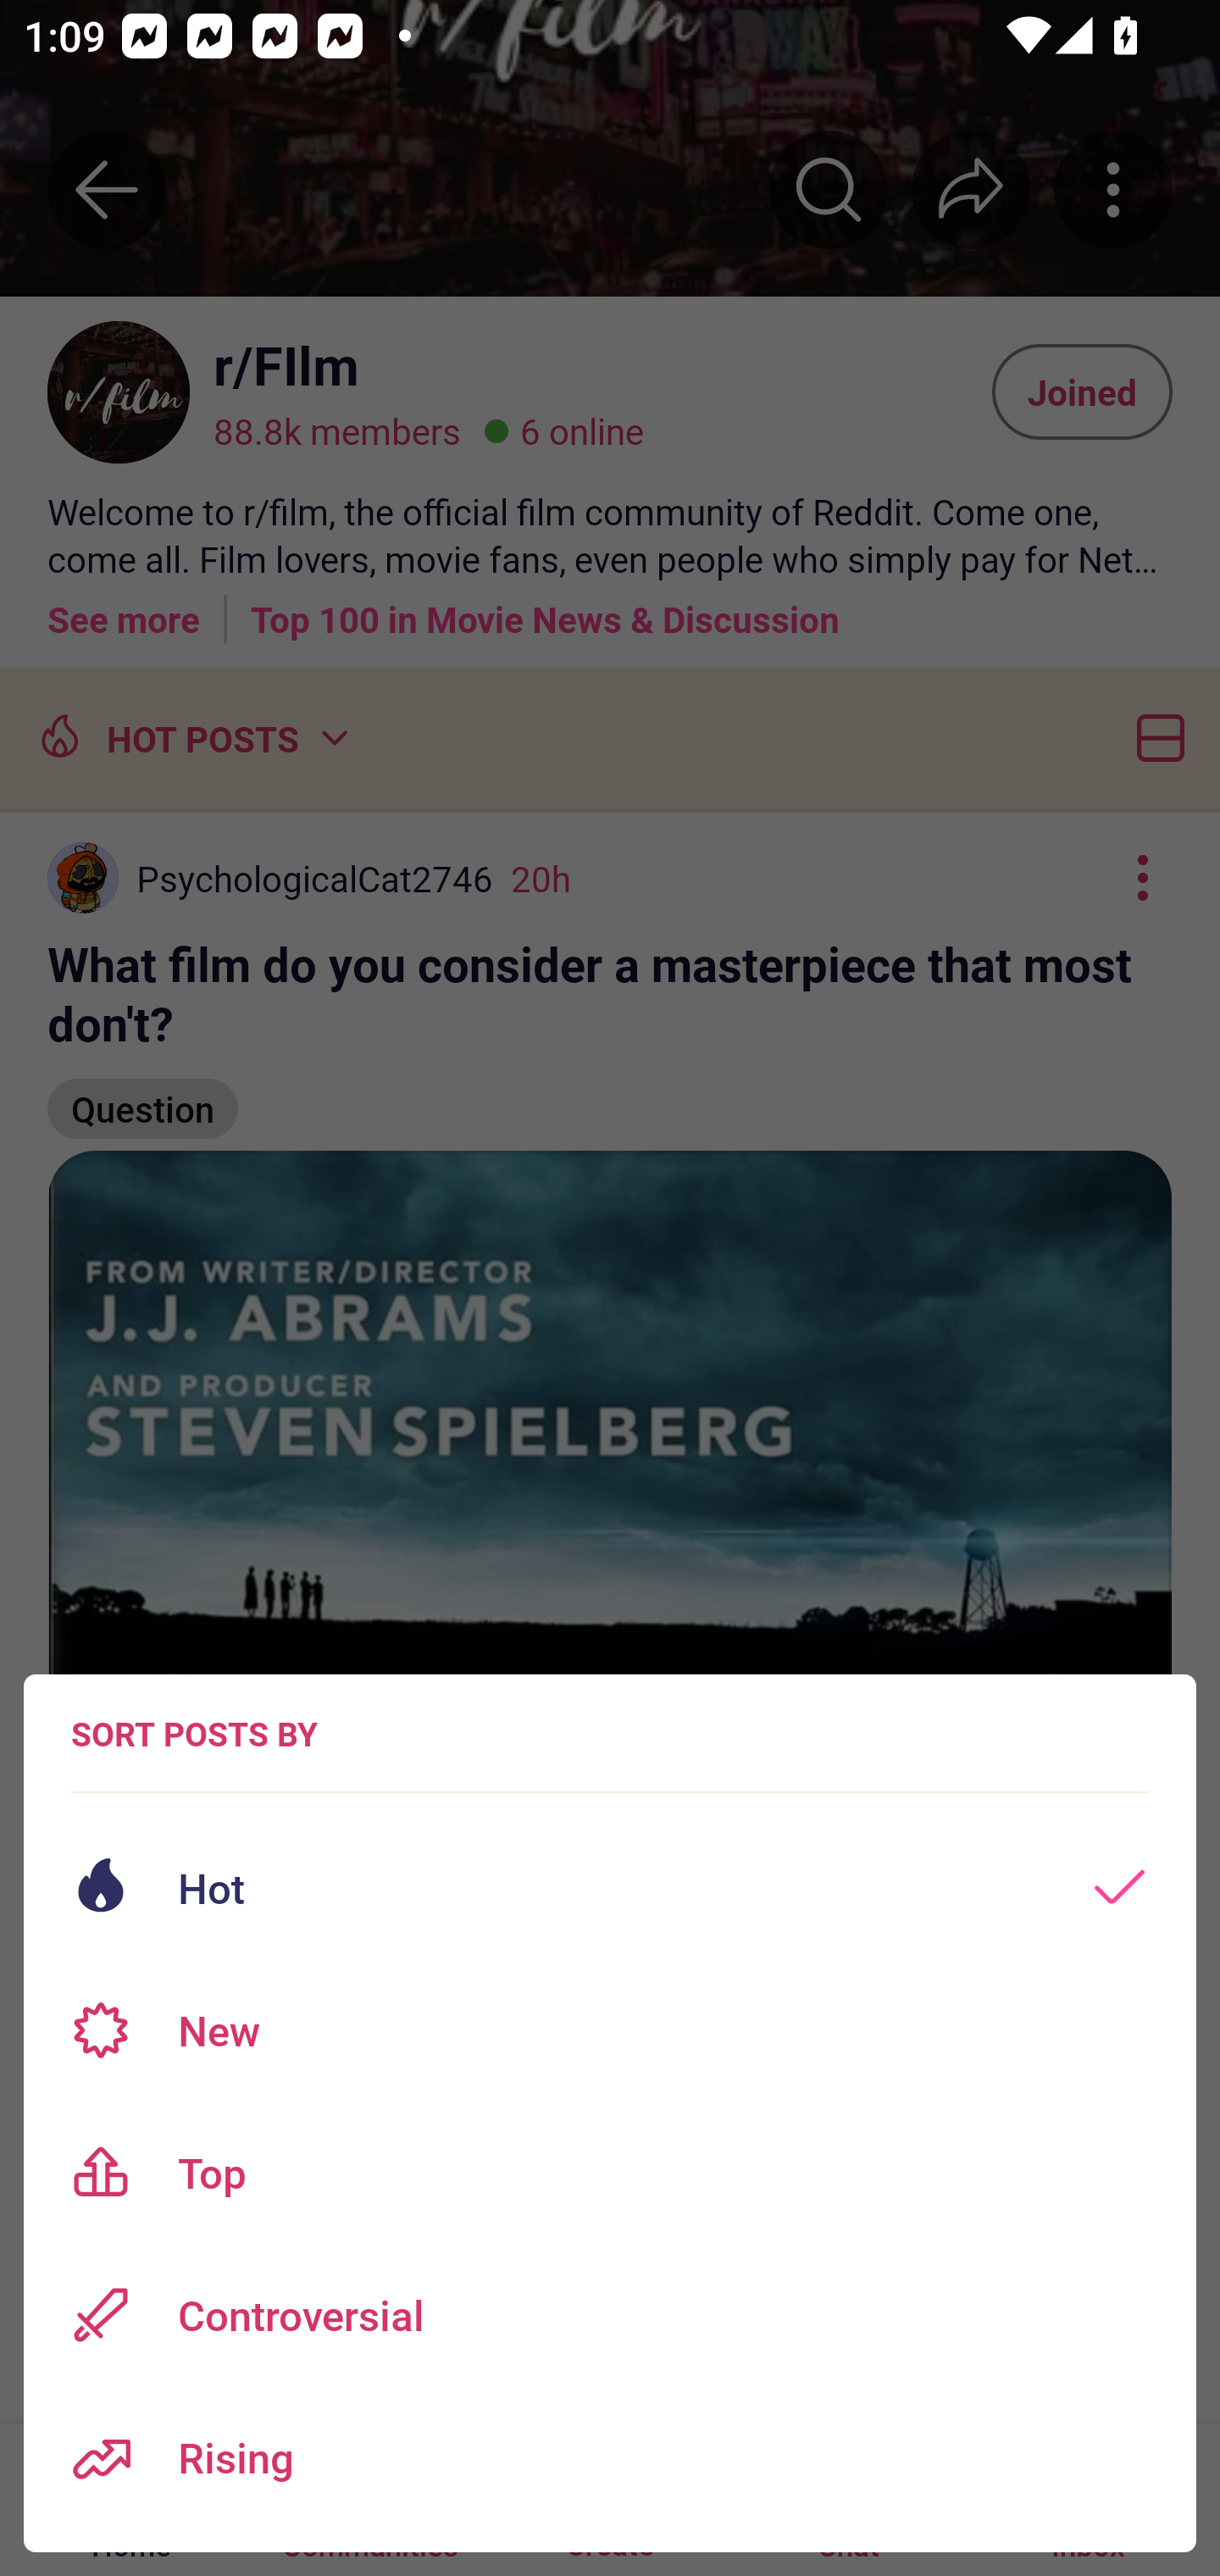 This screenshot has width=1220, height=2576. What do you see at coordinates (610, 2457) in the screenshot?
I see `Rising` at bounding box center [610, 2457].